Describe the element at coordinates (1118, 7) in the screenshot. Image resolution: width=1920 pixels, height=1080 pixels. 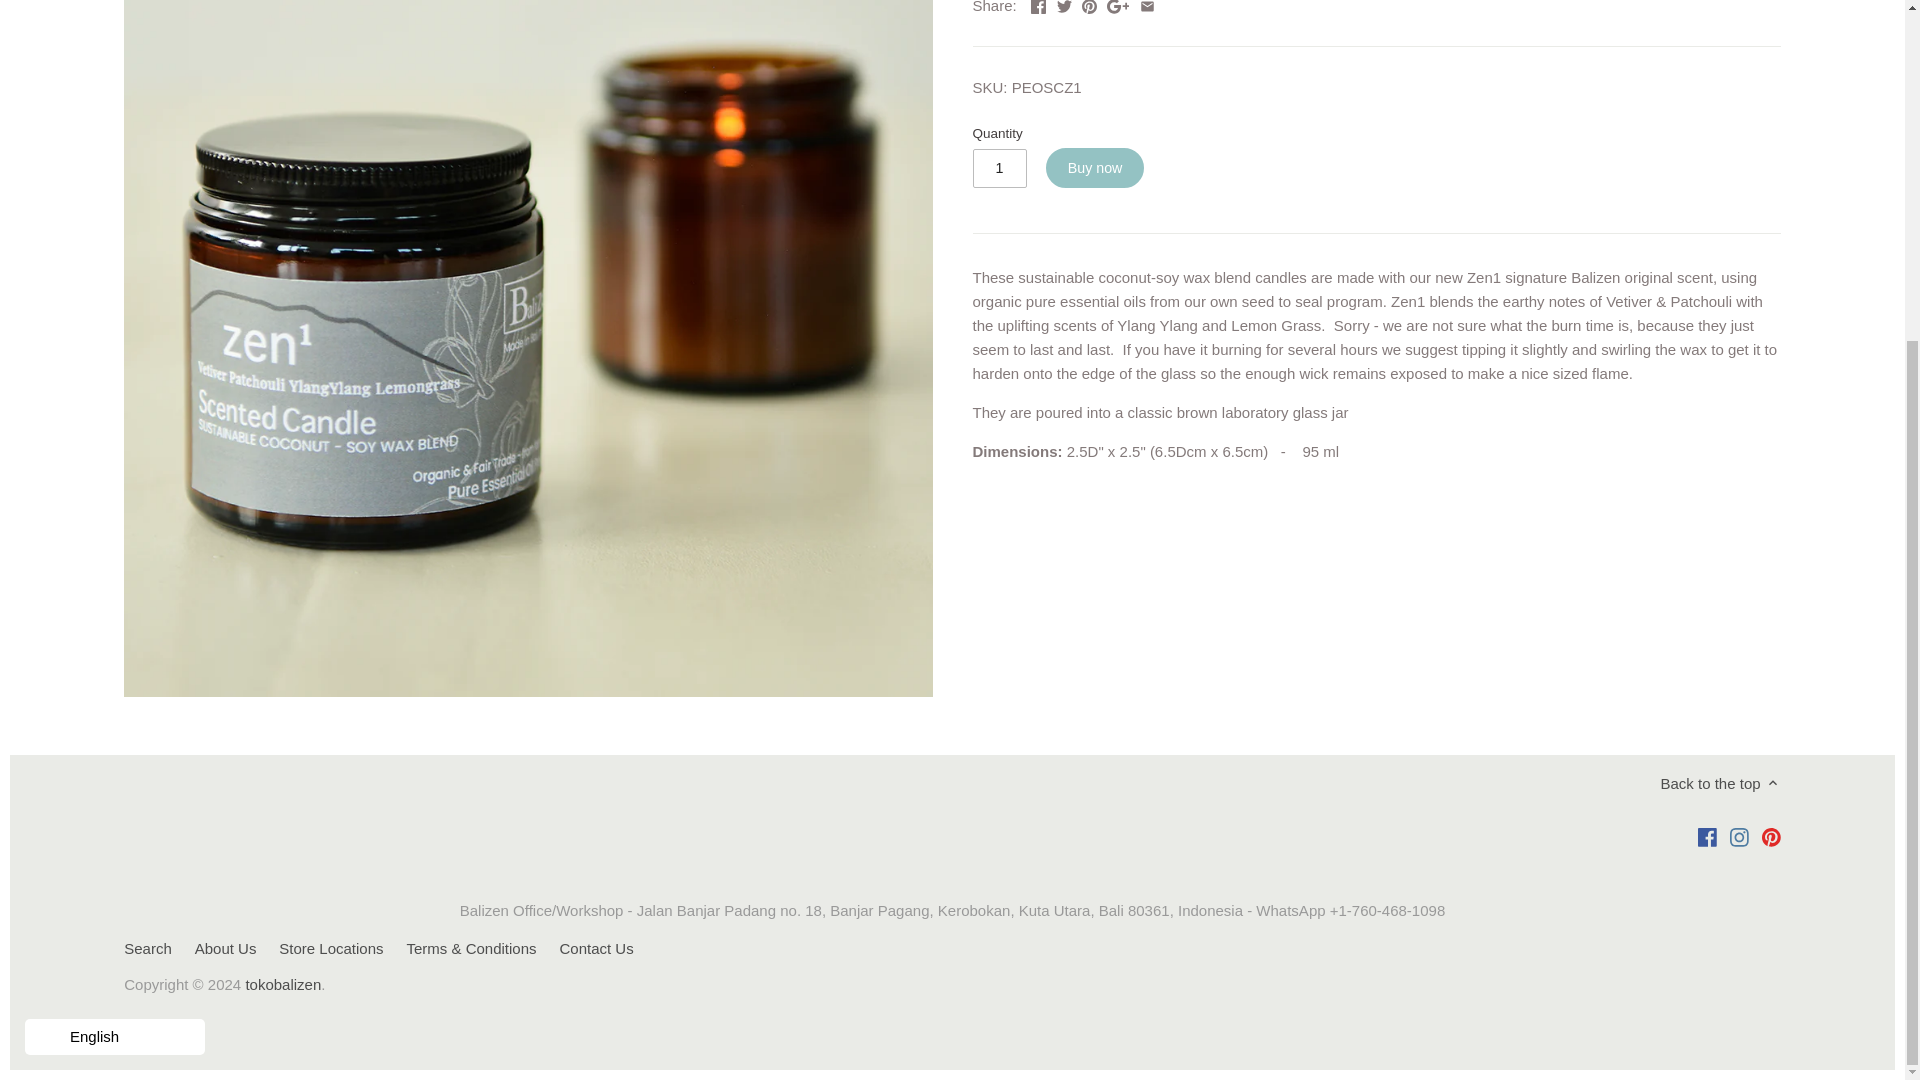
I see `GooglePlus` at that location.